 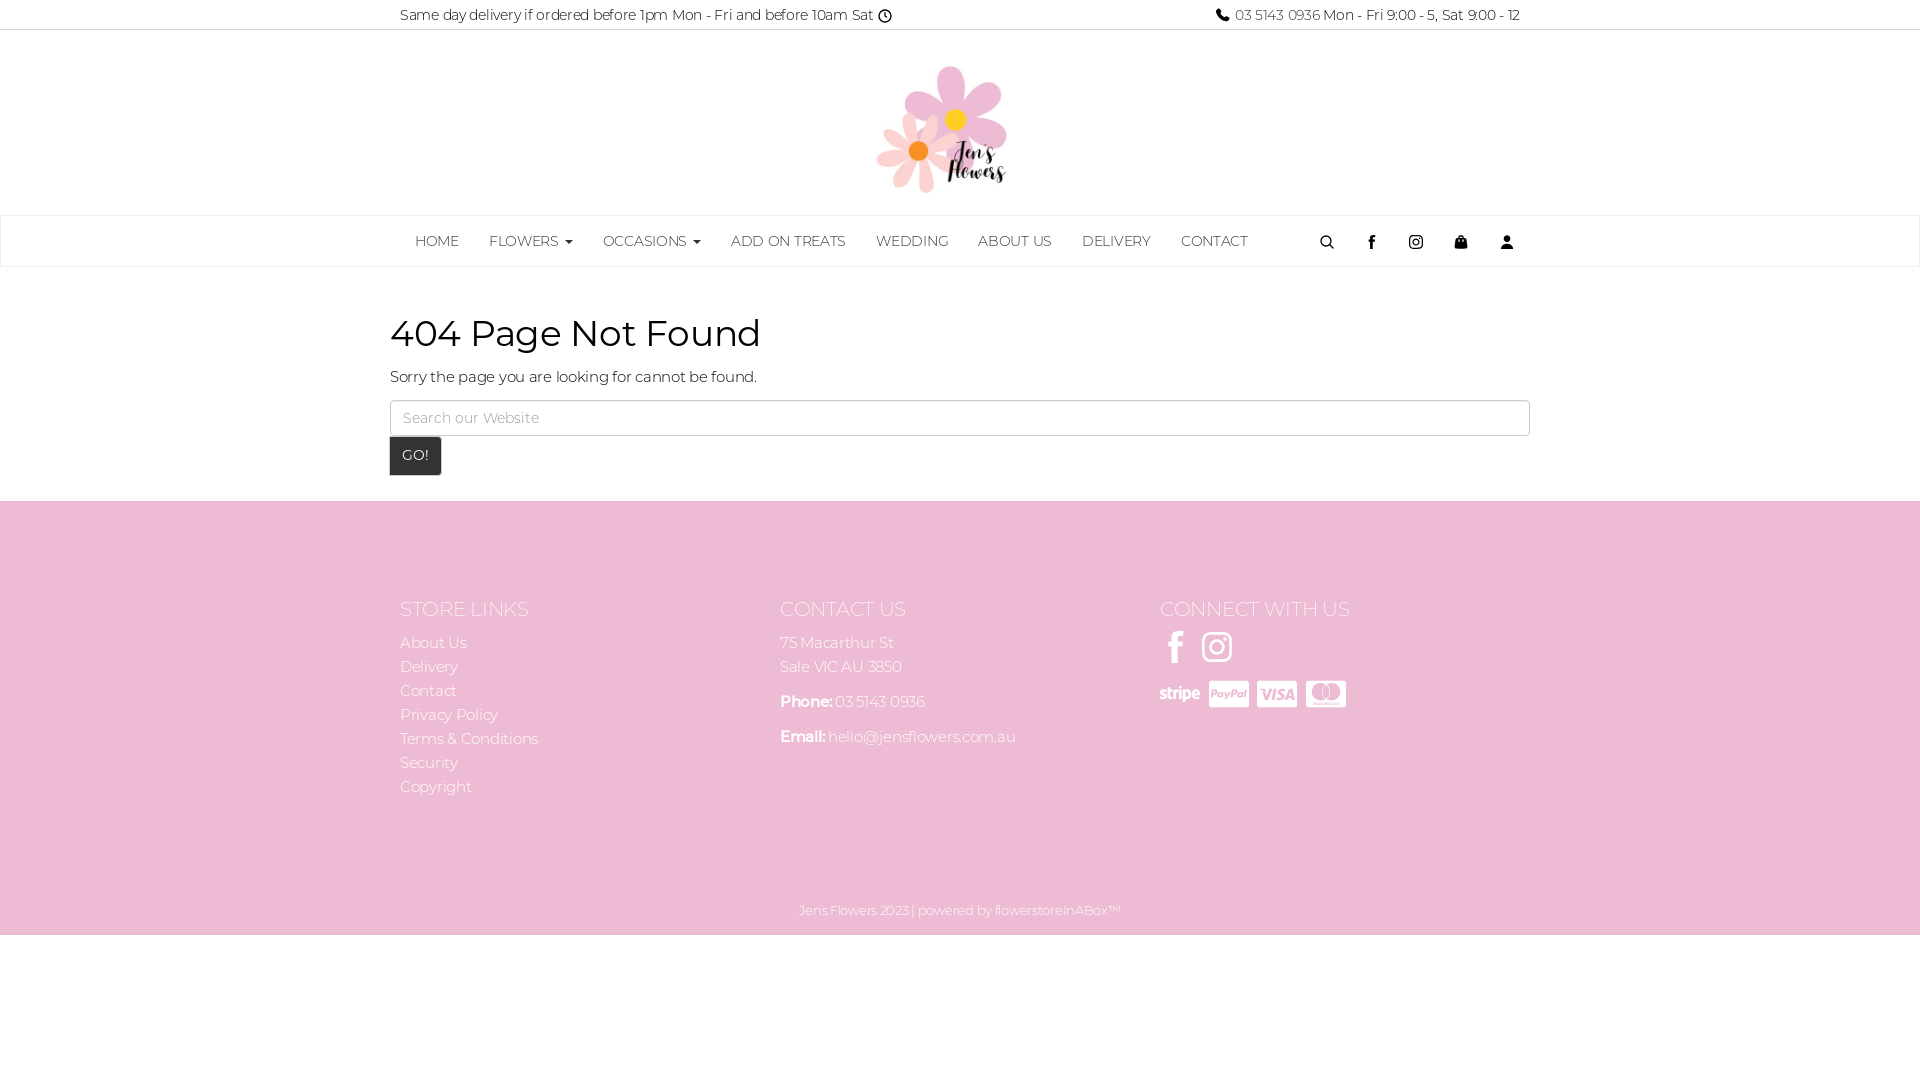 What do you see at coordinates (960, 122) in the screenshot?
I see `Jens Flowers` at bounding box center [960, 122].